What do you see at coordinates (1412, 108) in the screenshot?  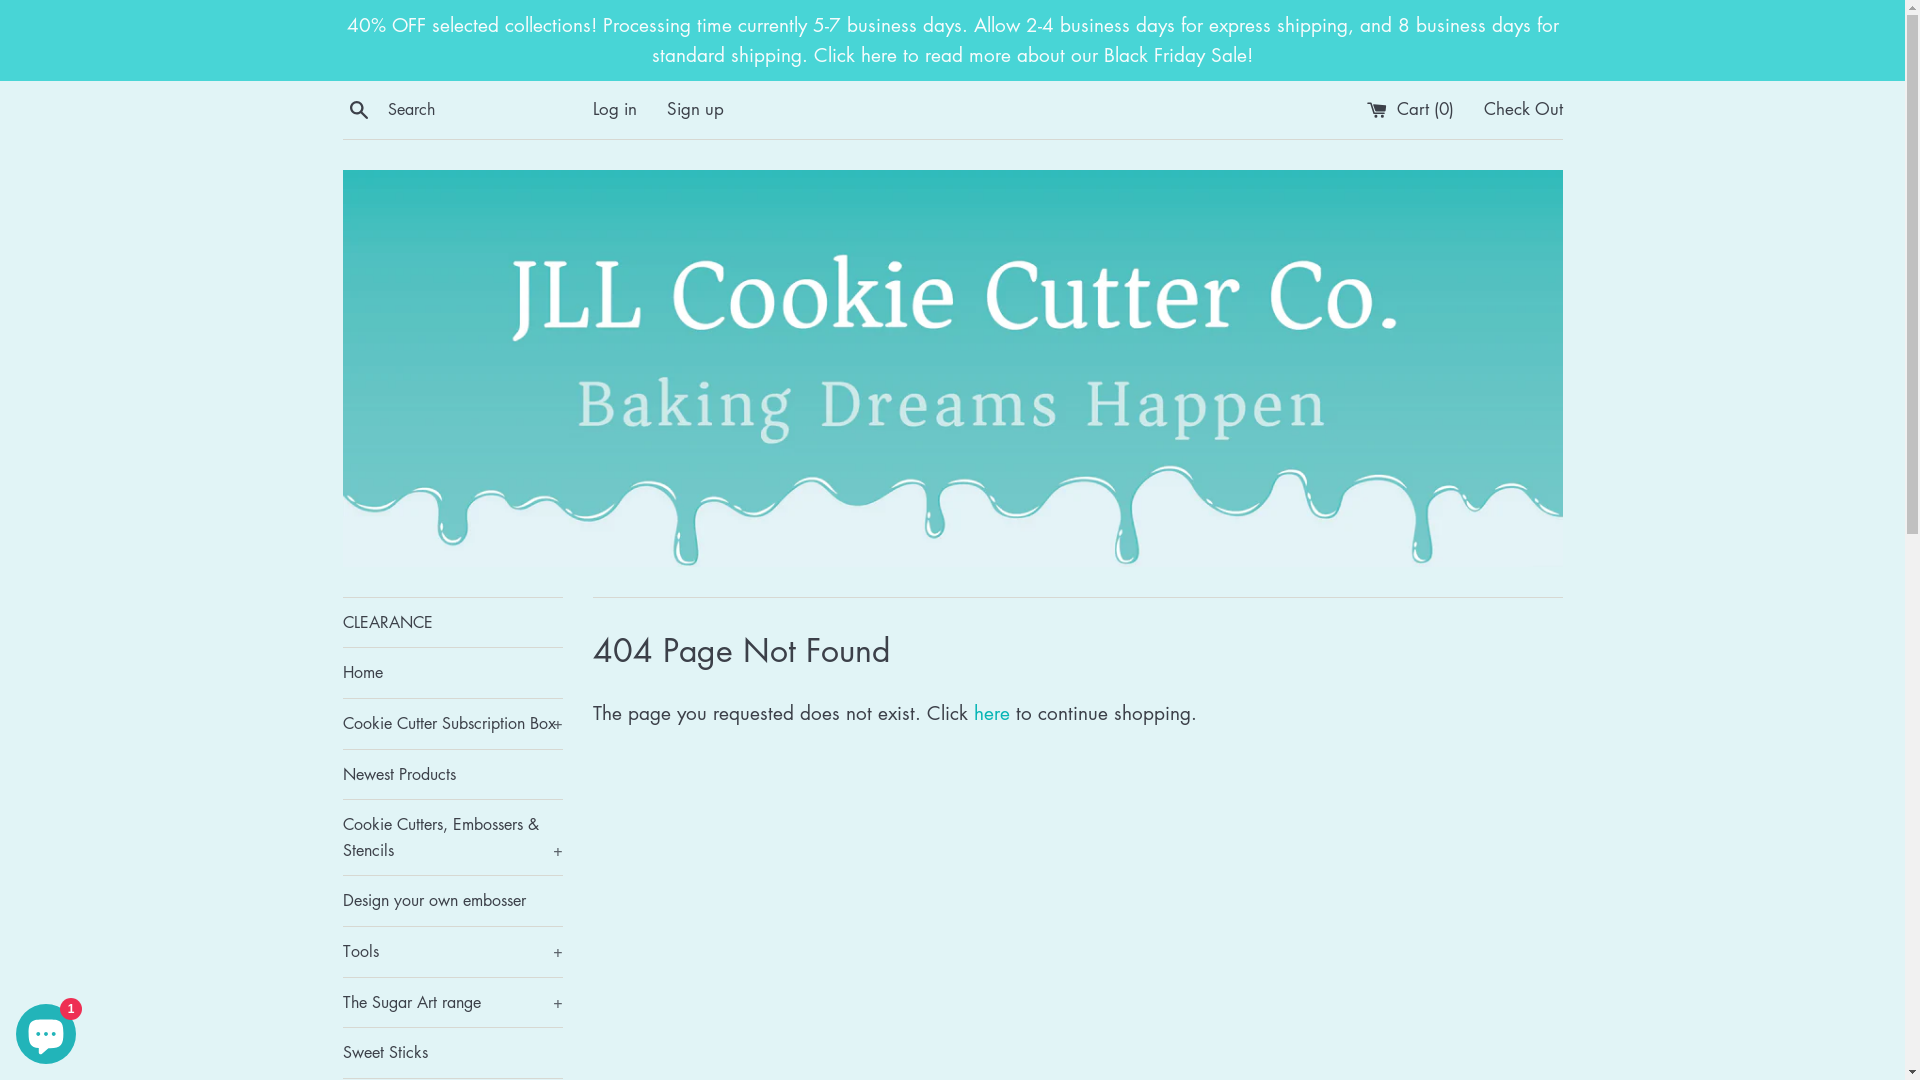 I see `Cart (0)` at bounding box center [1412, 108].